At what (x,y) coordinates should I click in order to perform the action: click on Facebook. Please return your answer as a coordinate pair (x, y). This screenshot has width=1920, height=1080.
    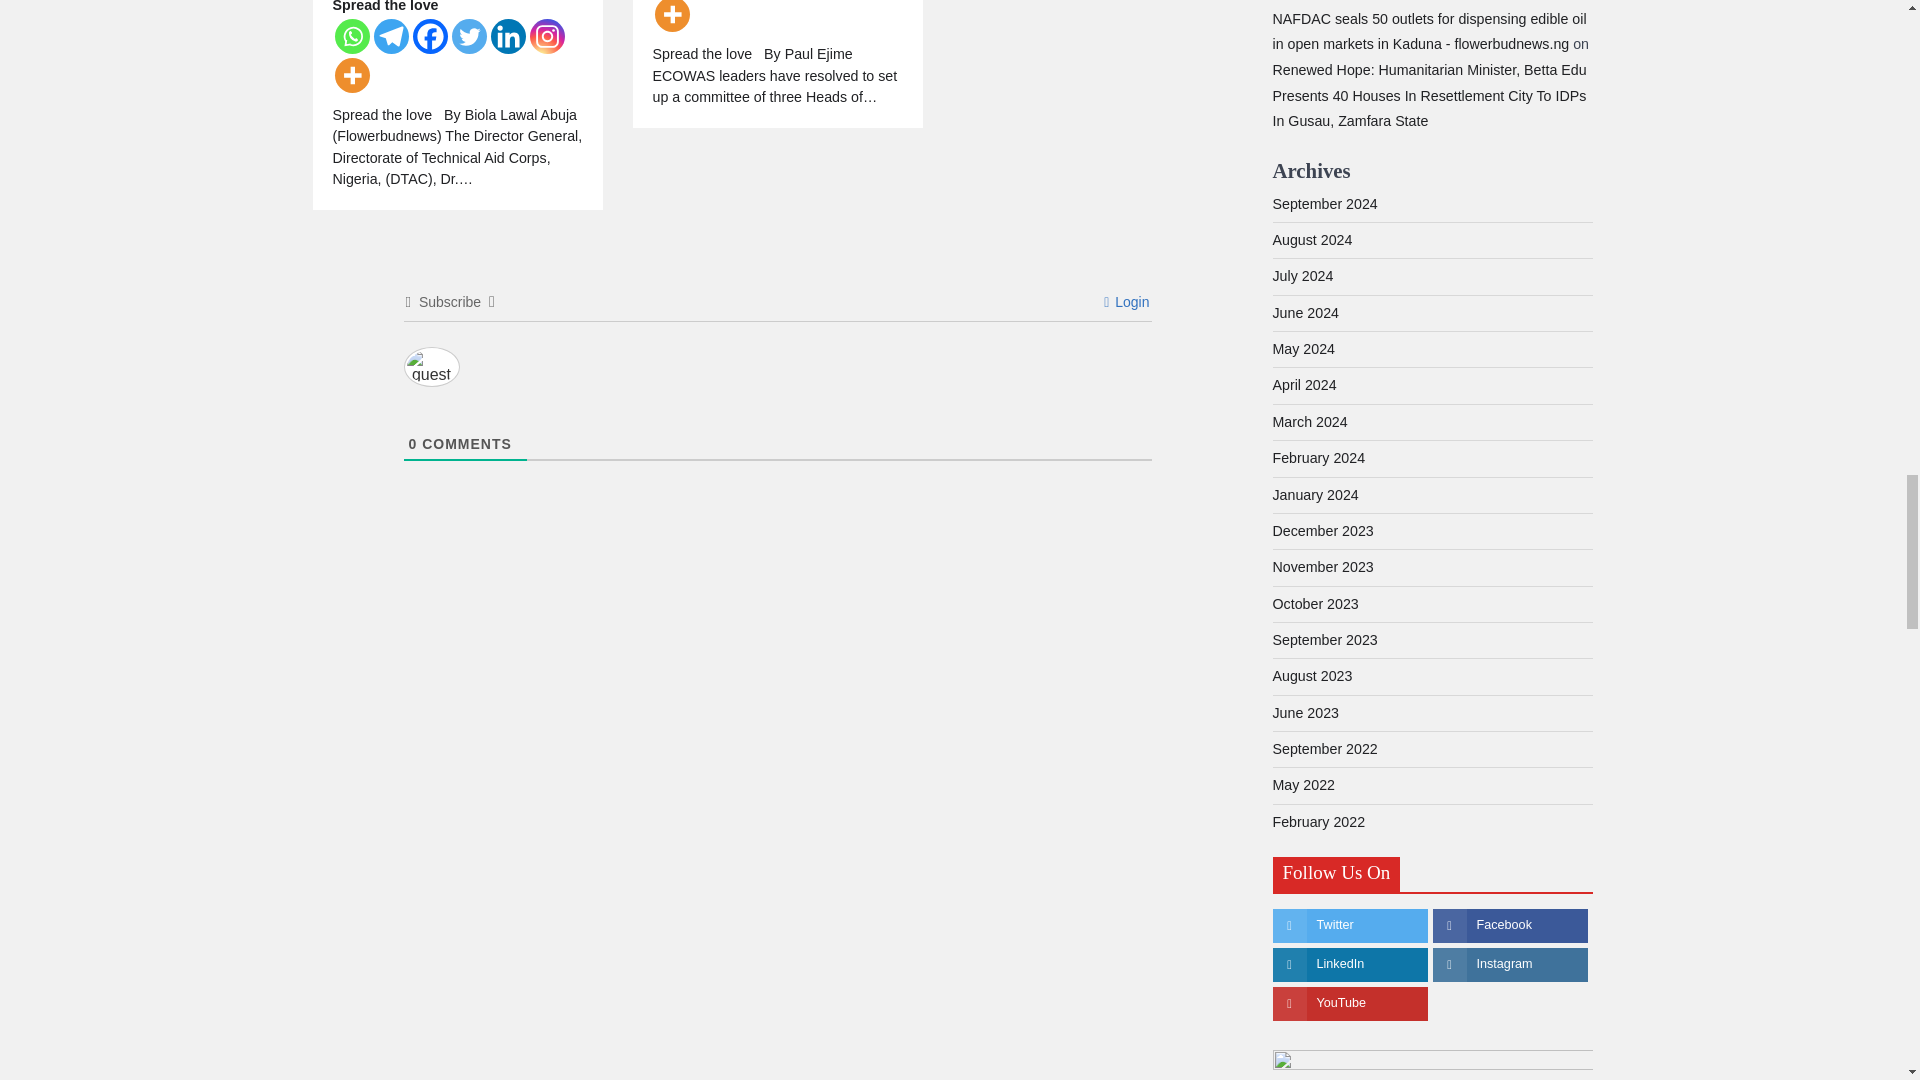
    Looking at the image, I should click on (430, 36).